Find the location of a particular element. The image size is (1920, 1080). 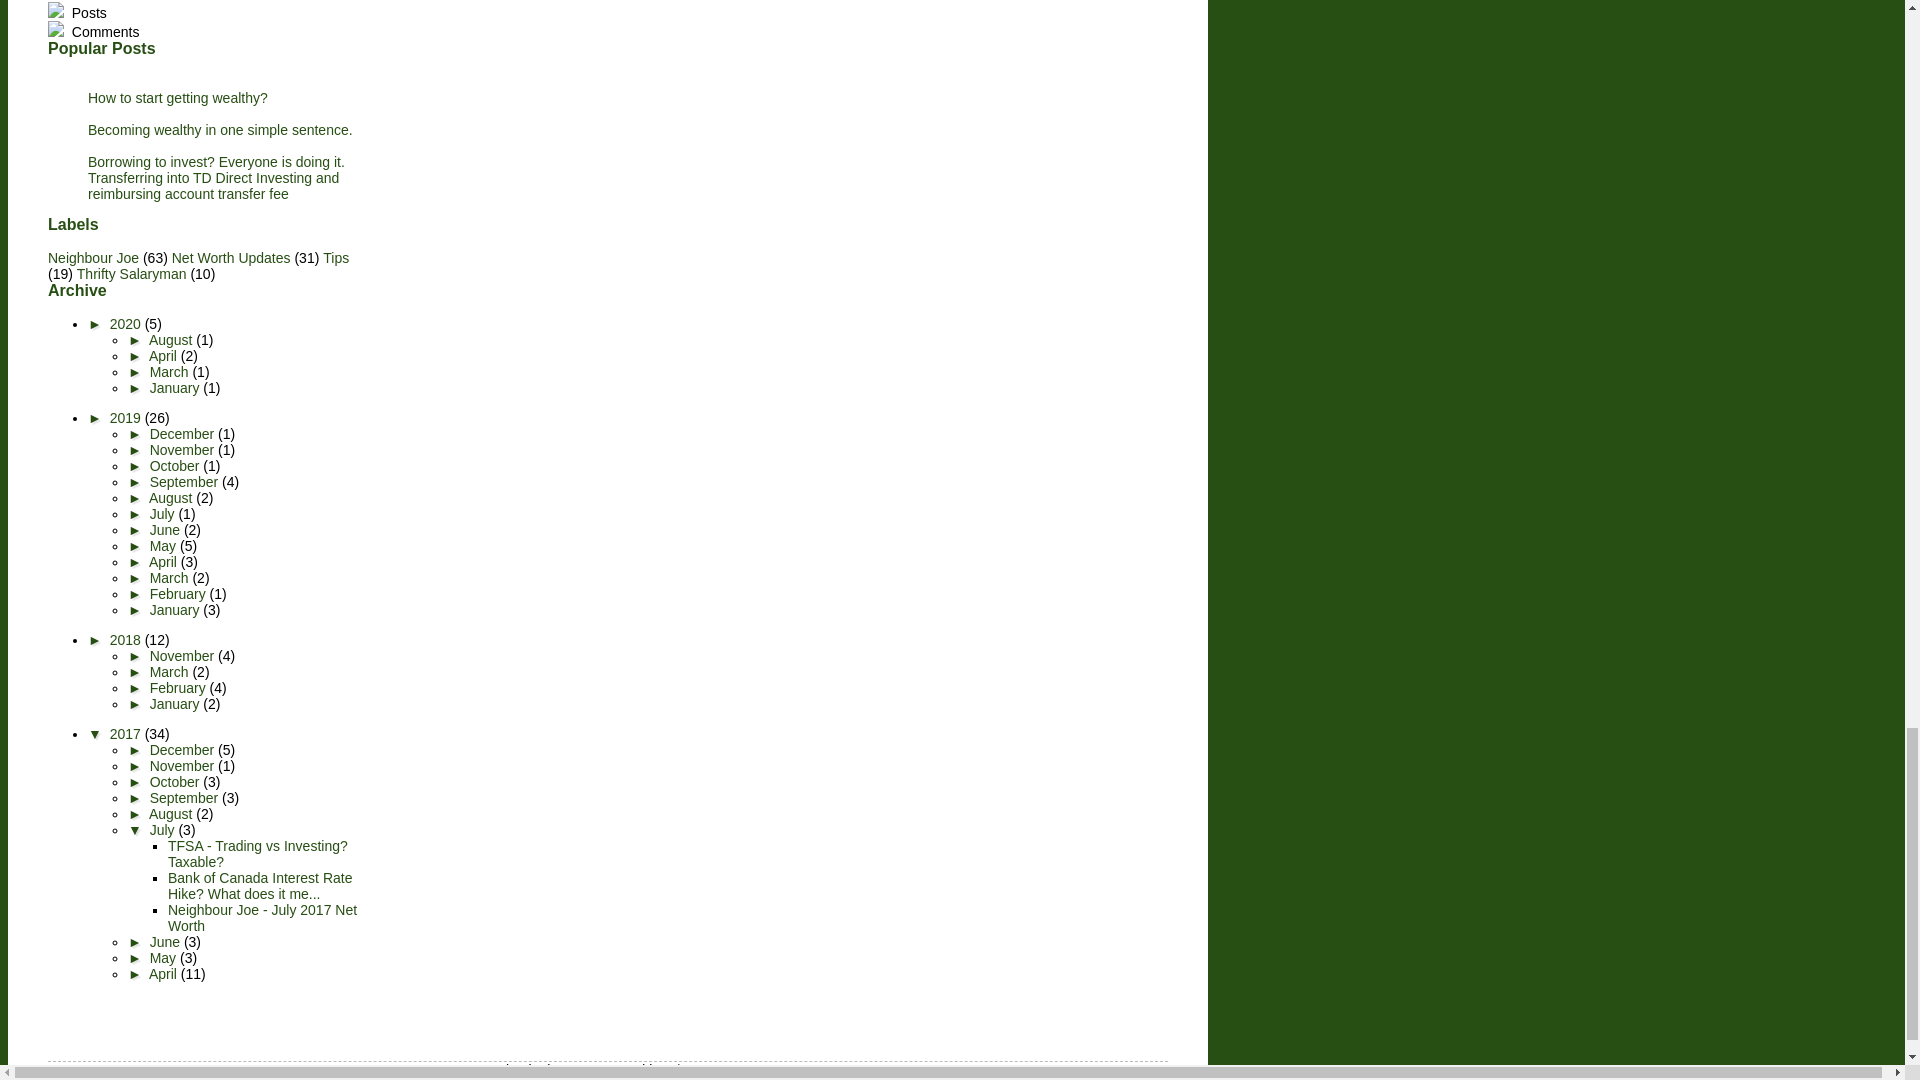

Neighbour Joe is located at coordinates (93, 257).